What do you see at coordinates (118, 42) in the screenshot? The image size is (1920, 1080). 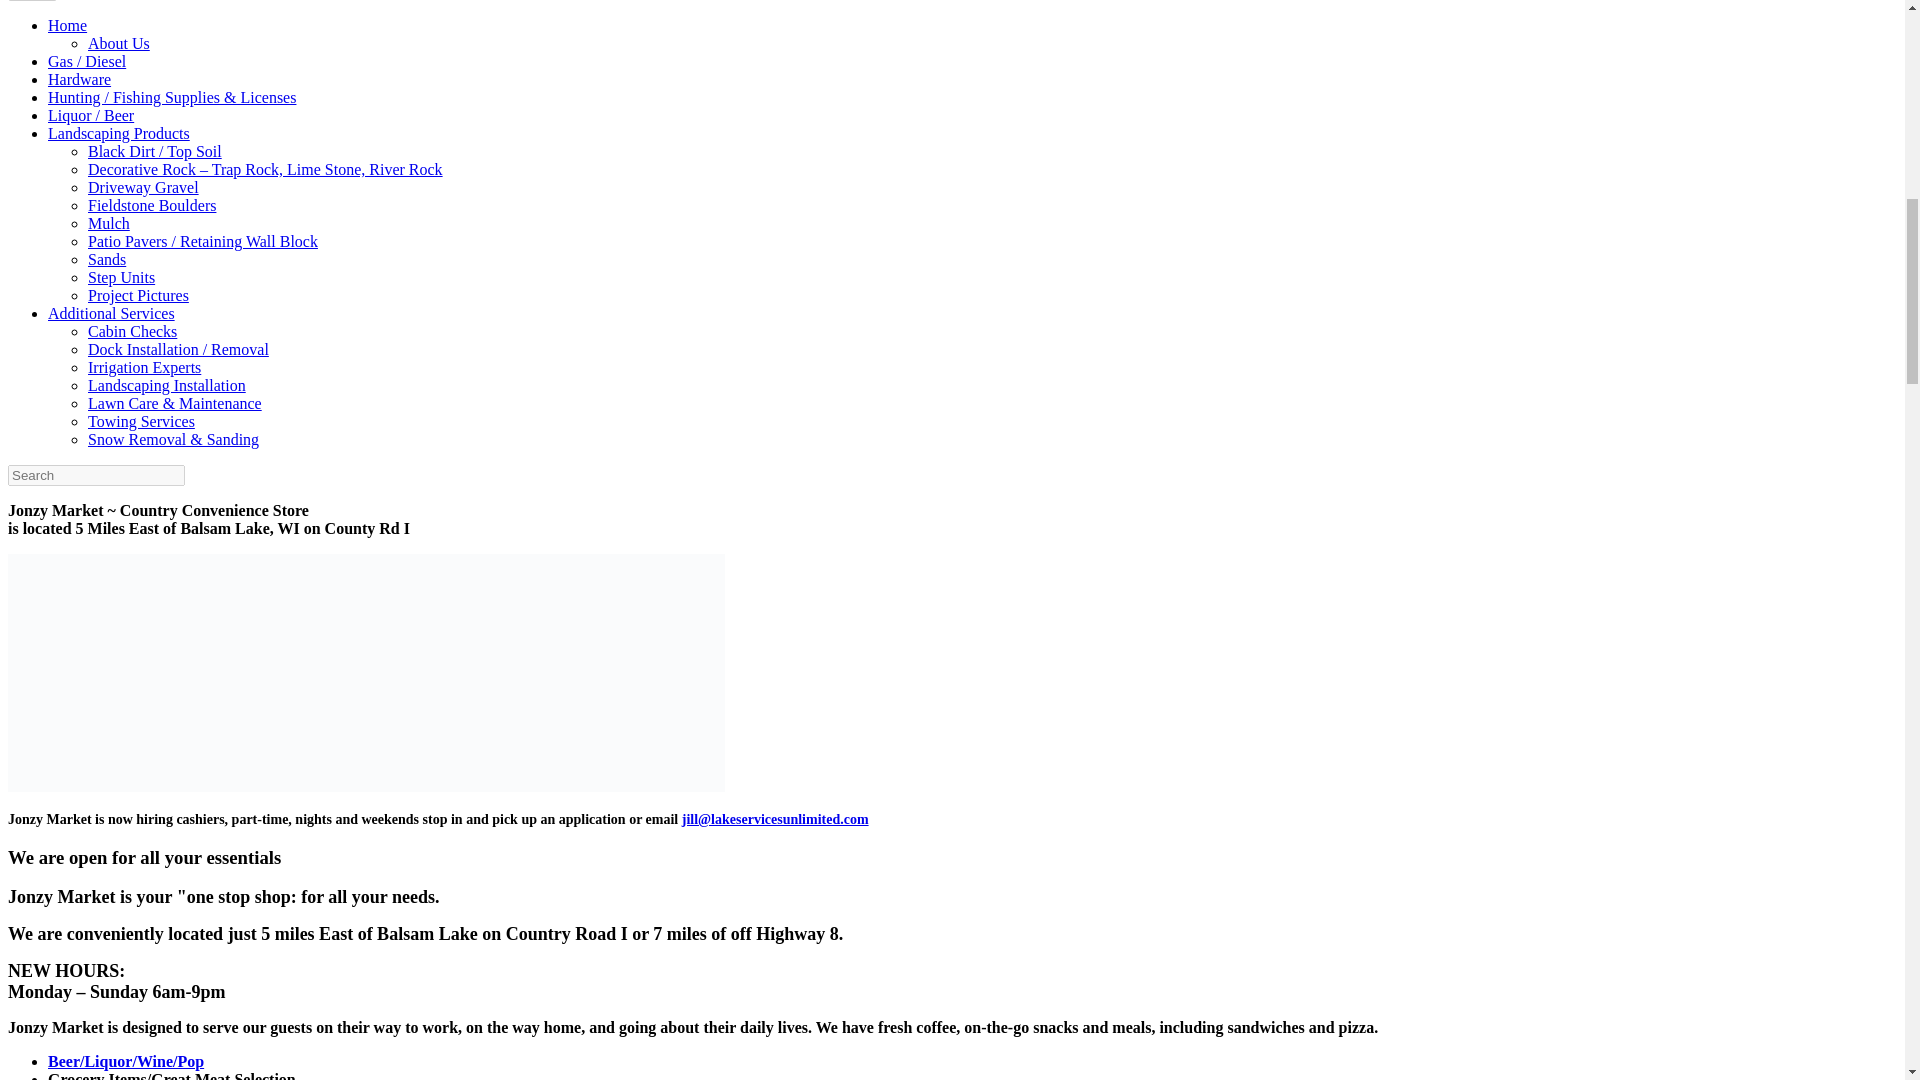 I see `About Us` at bounding box center [118, 42].